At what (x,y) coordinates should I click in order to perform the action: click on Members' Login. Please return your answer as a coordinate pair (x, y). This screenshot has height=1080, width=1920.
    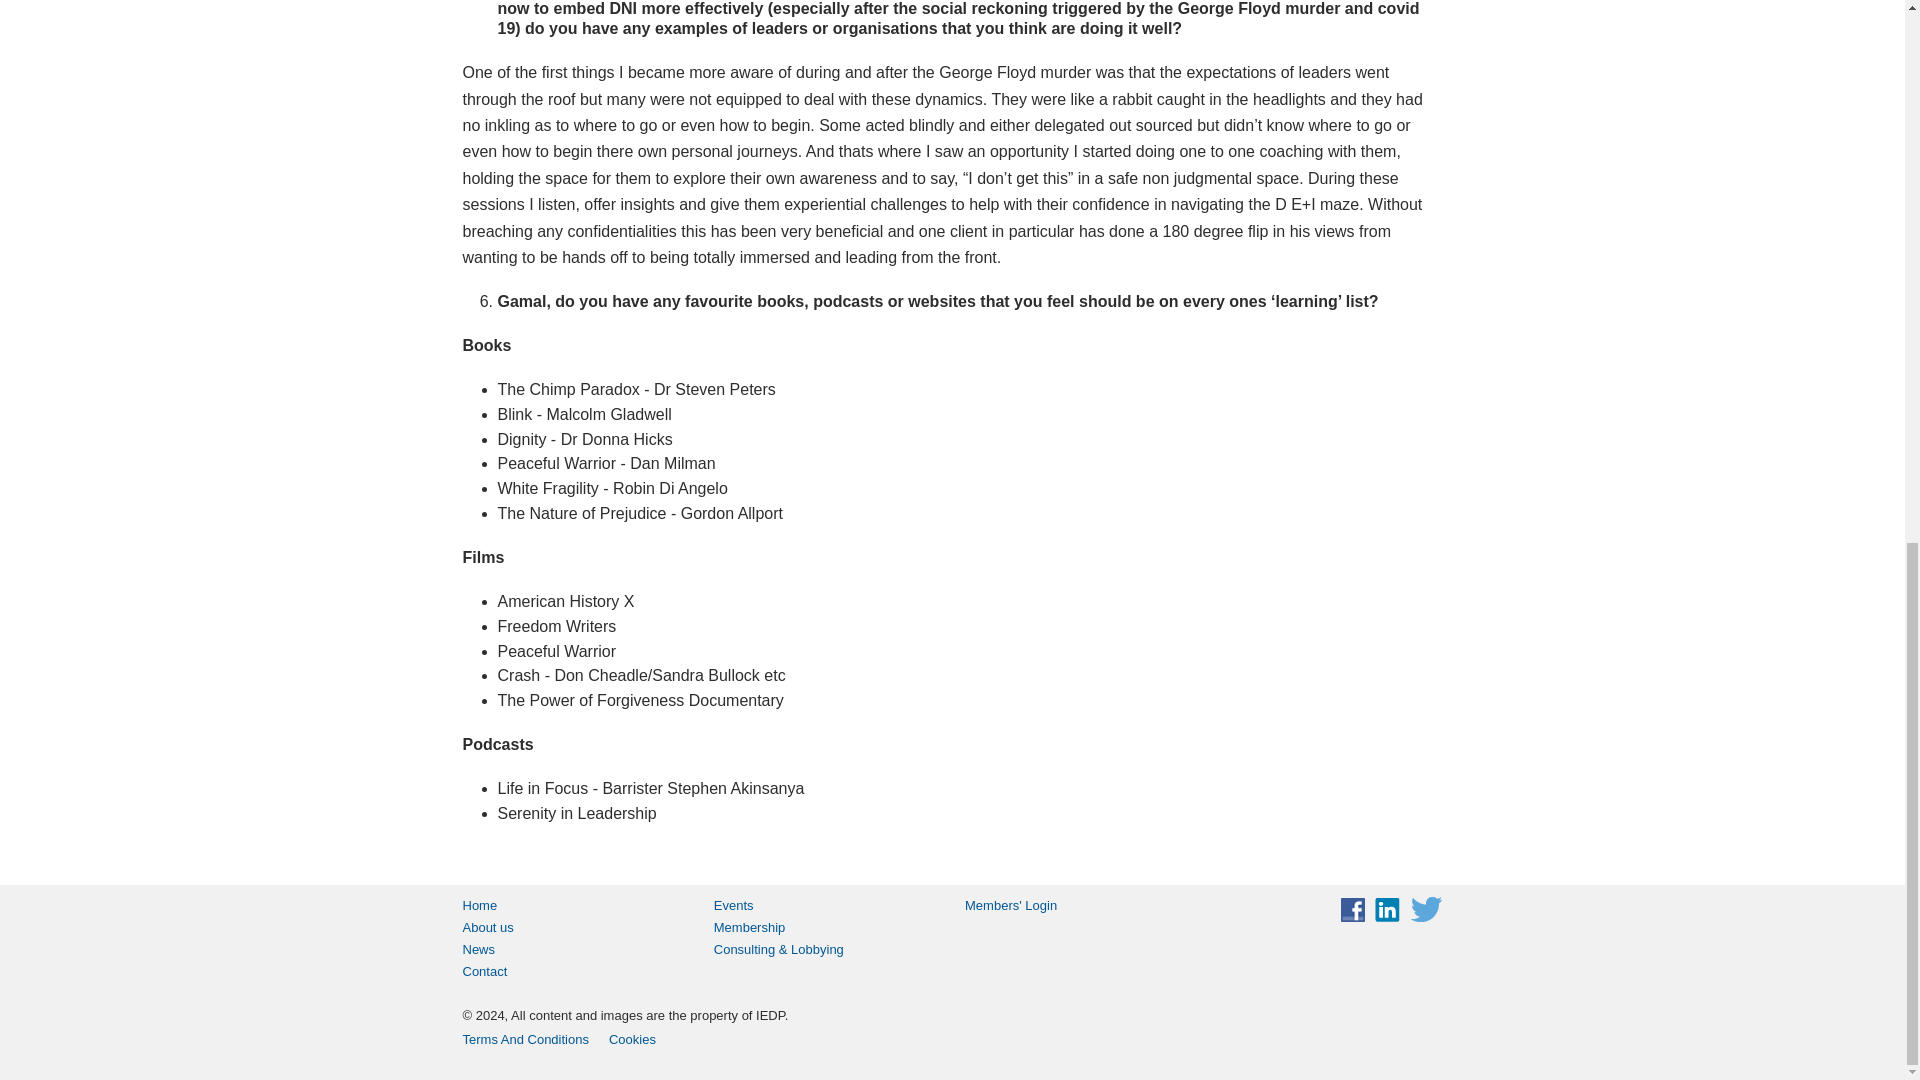
    Looking at the image, I should click on (1078, 906).